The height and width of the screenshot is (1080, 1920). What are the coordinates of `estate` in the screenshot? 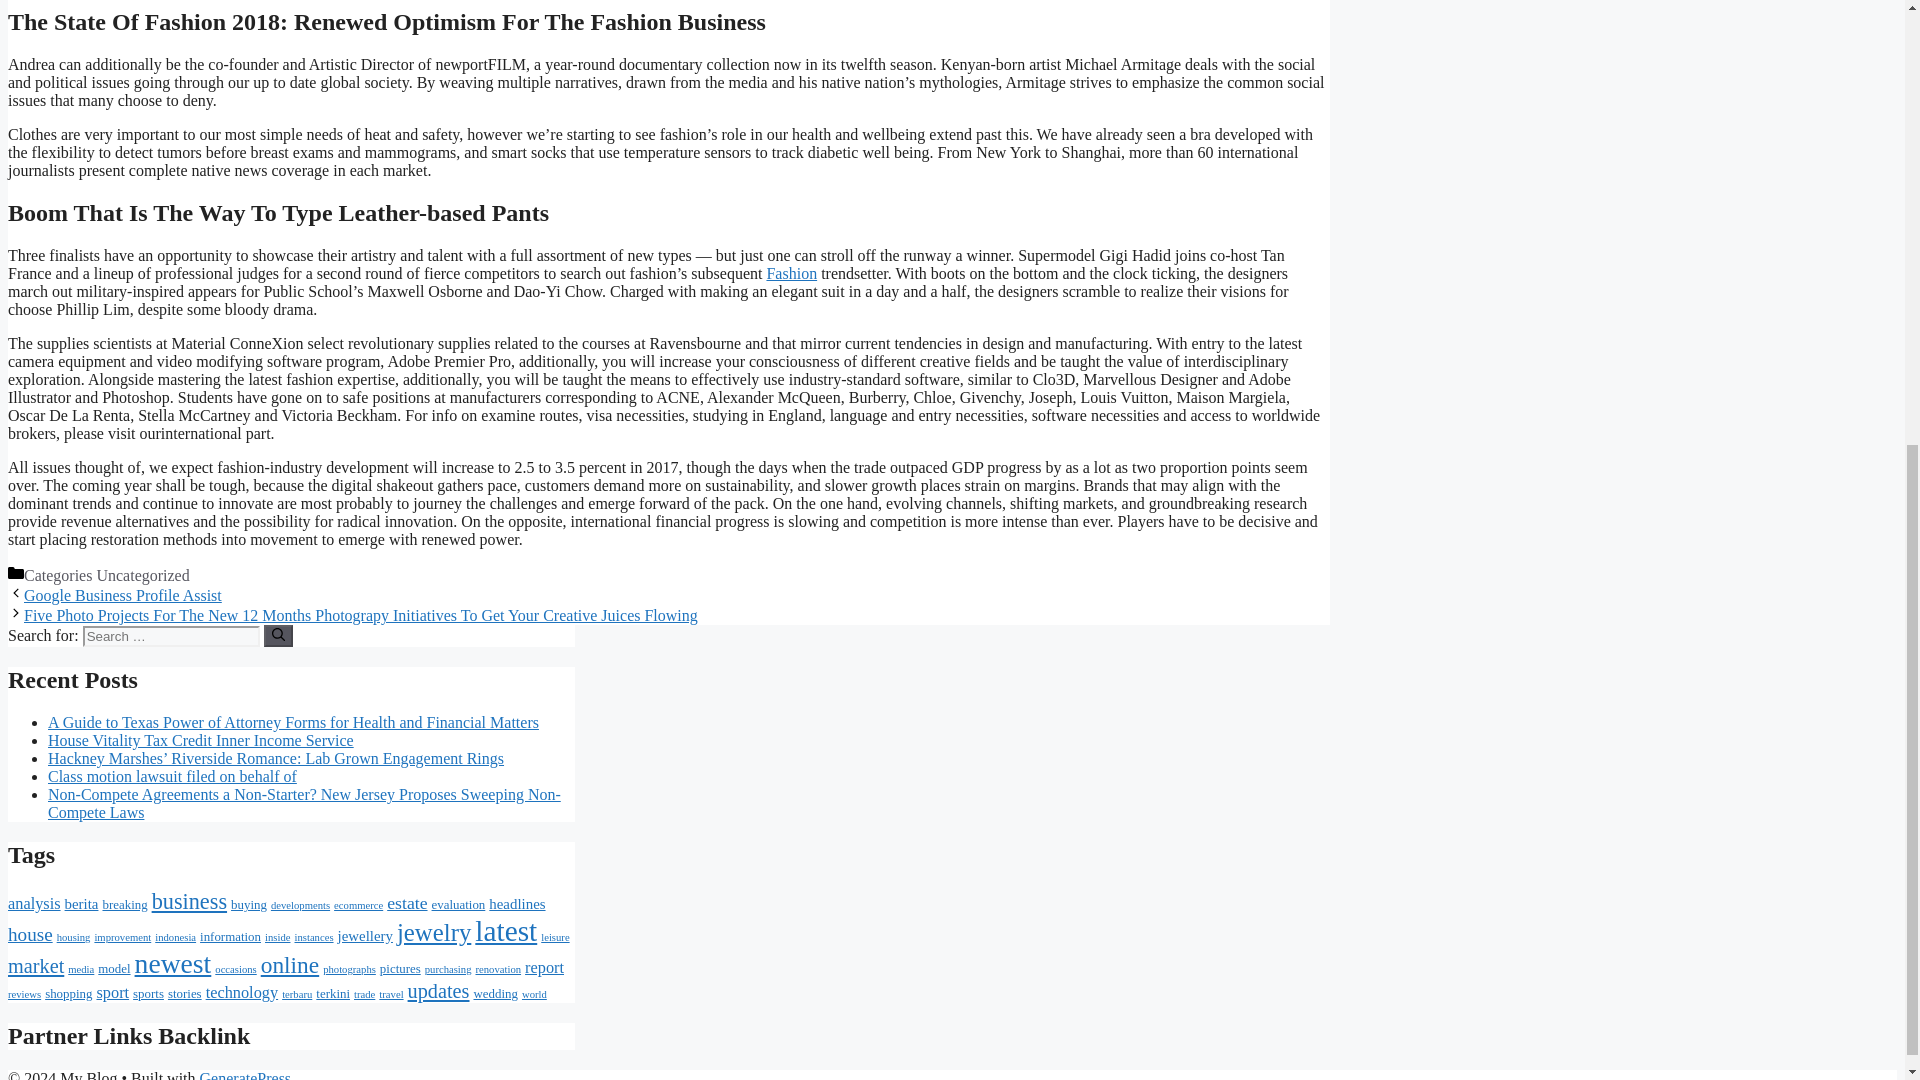 It's located at (406, 902).